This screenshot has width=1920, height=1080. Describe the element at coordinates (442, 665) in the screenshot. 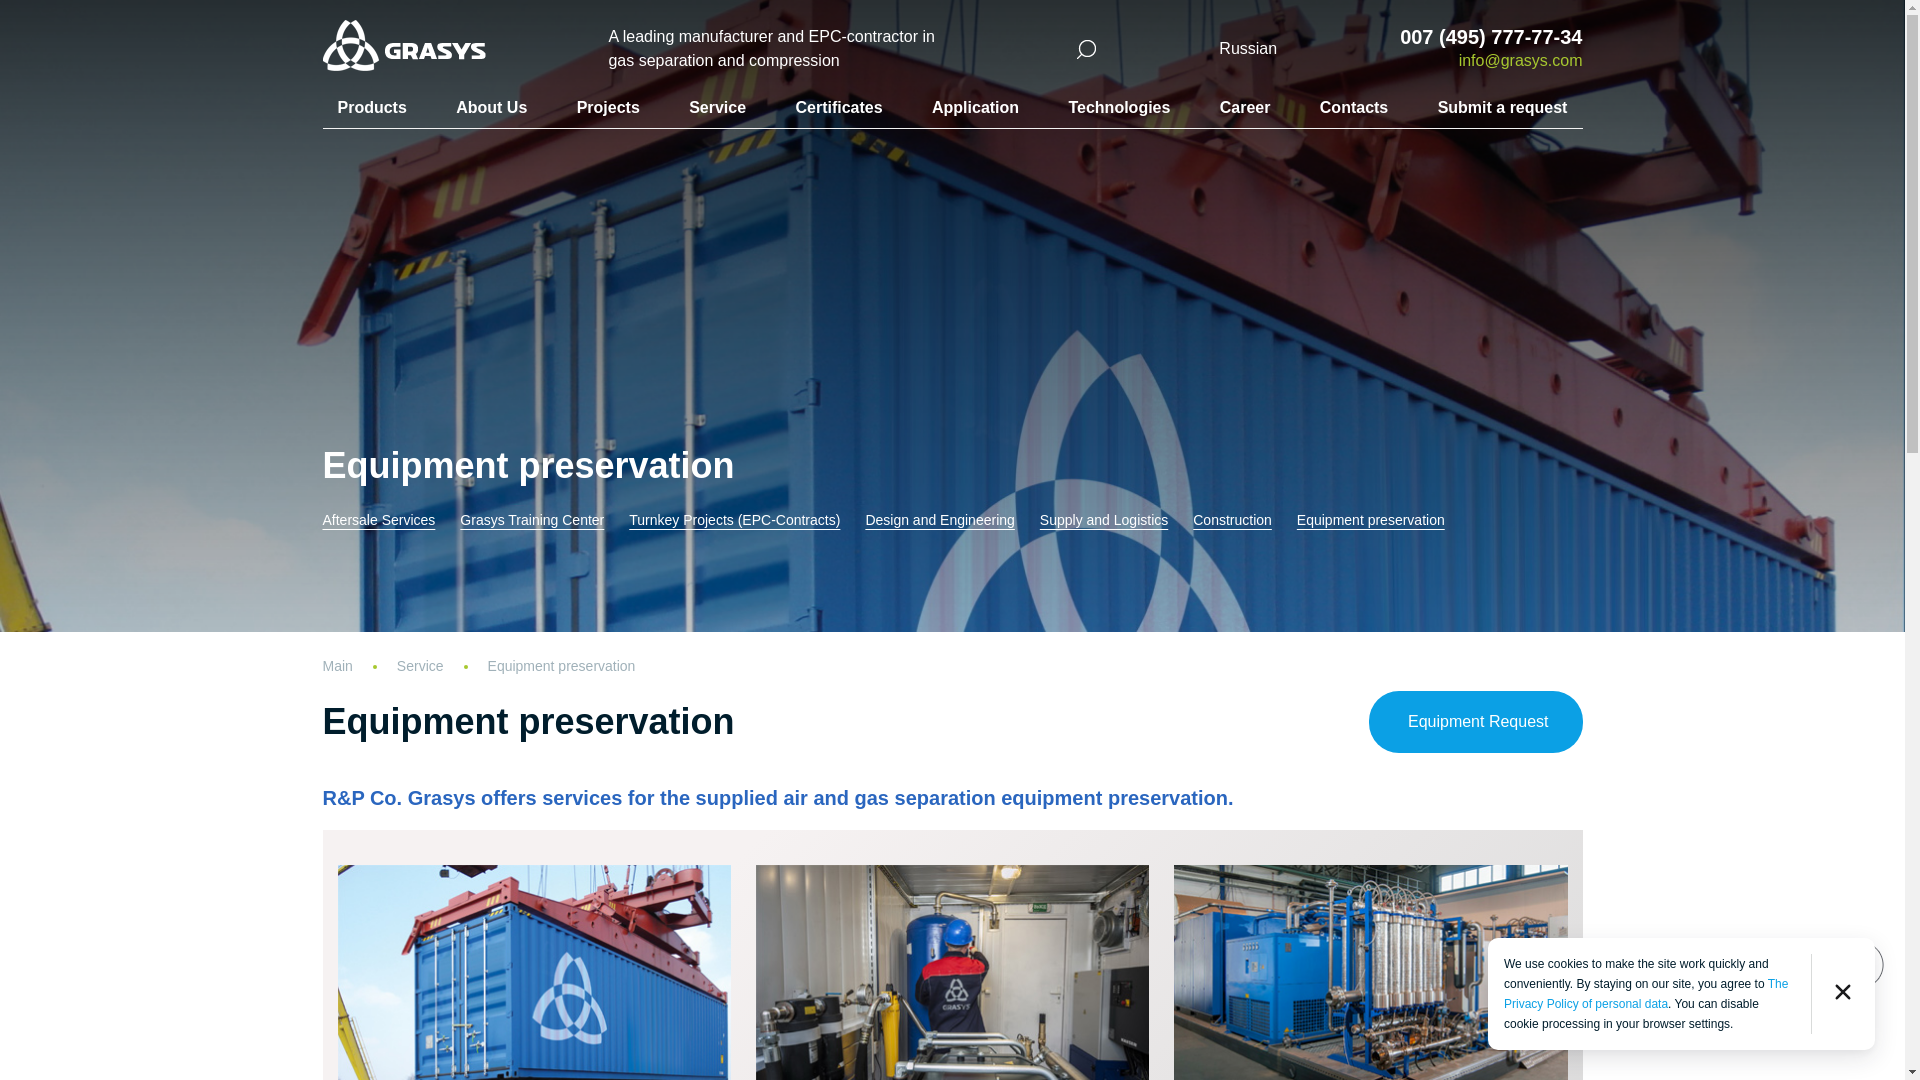

I see `Service` at that location.